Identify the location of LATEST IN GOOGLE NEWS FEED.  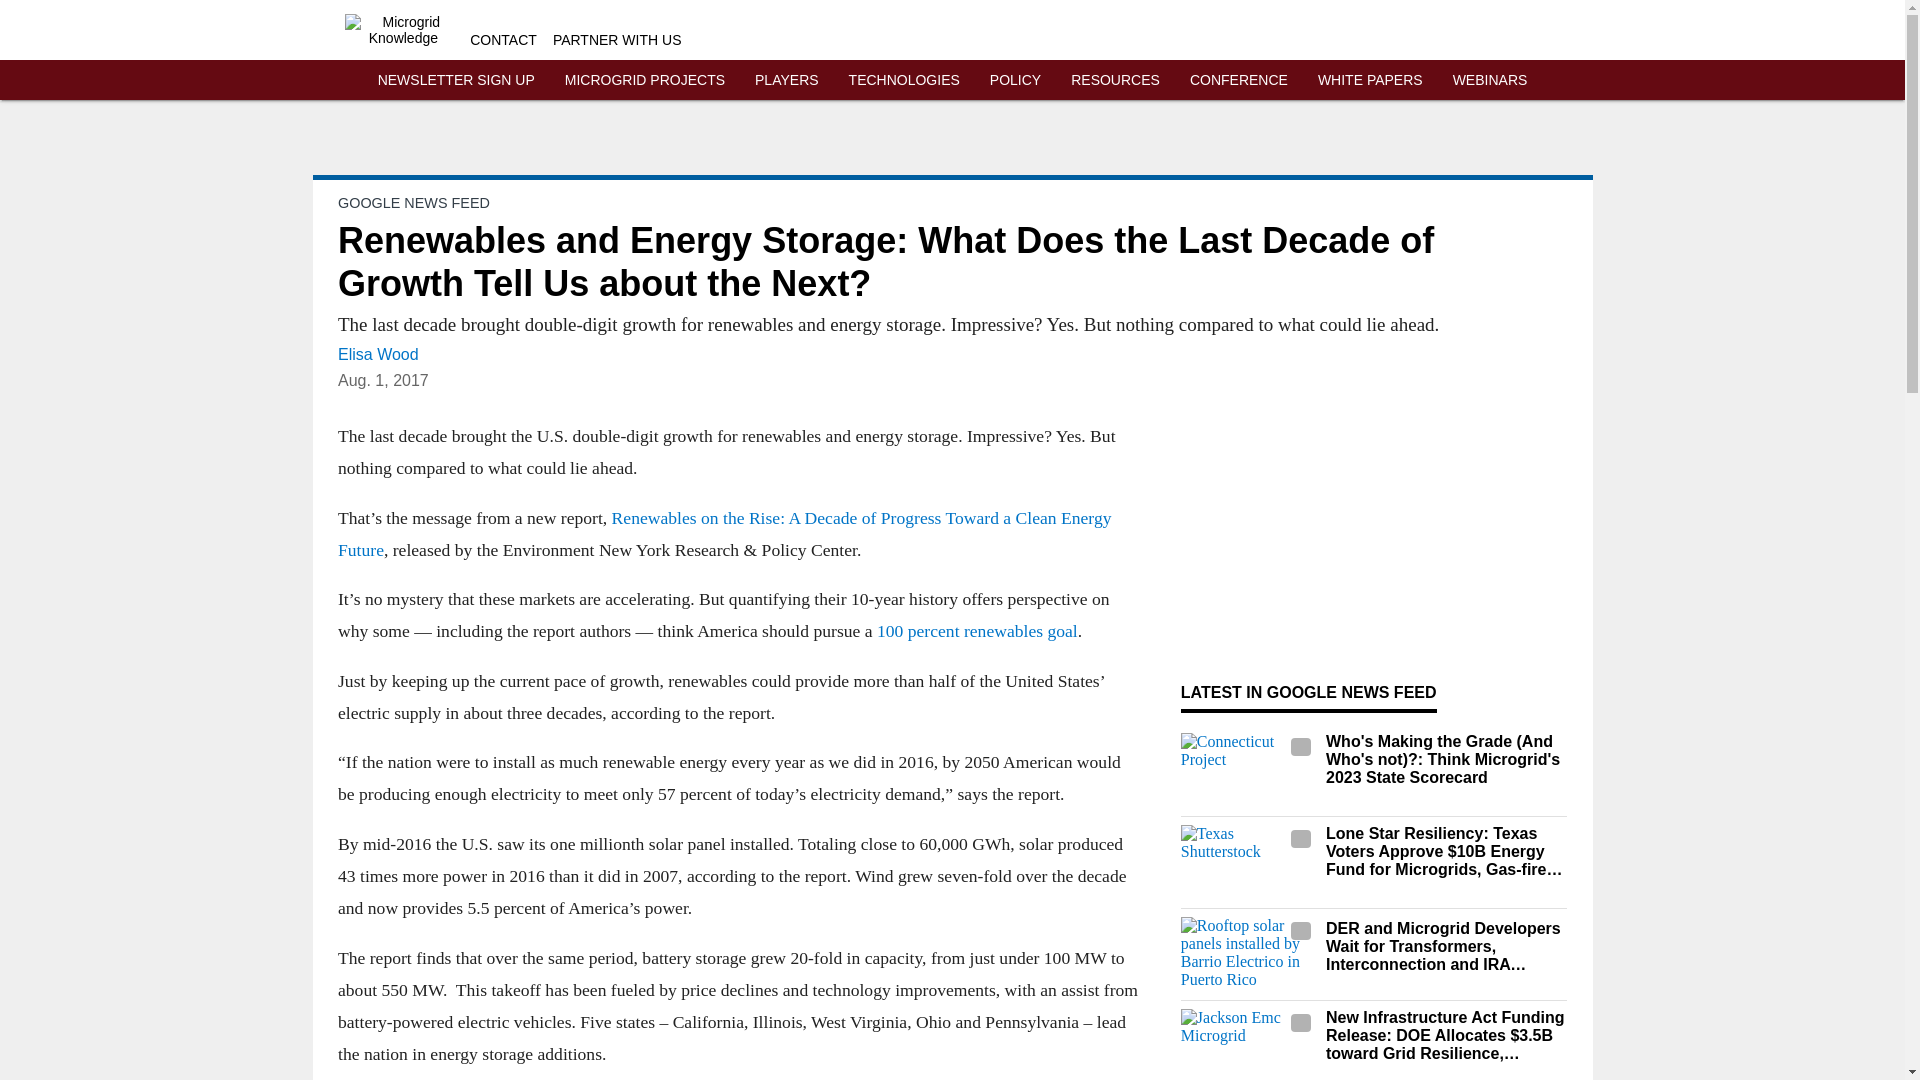
(1308, 692).